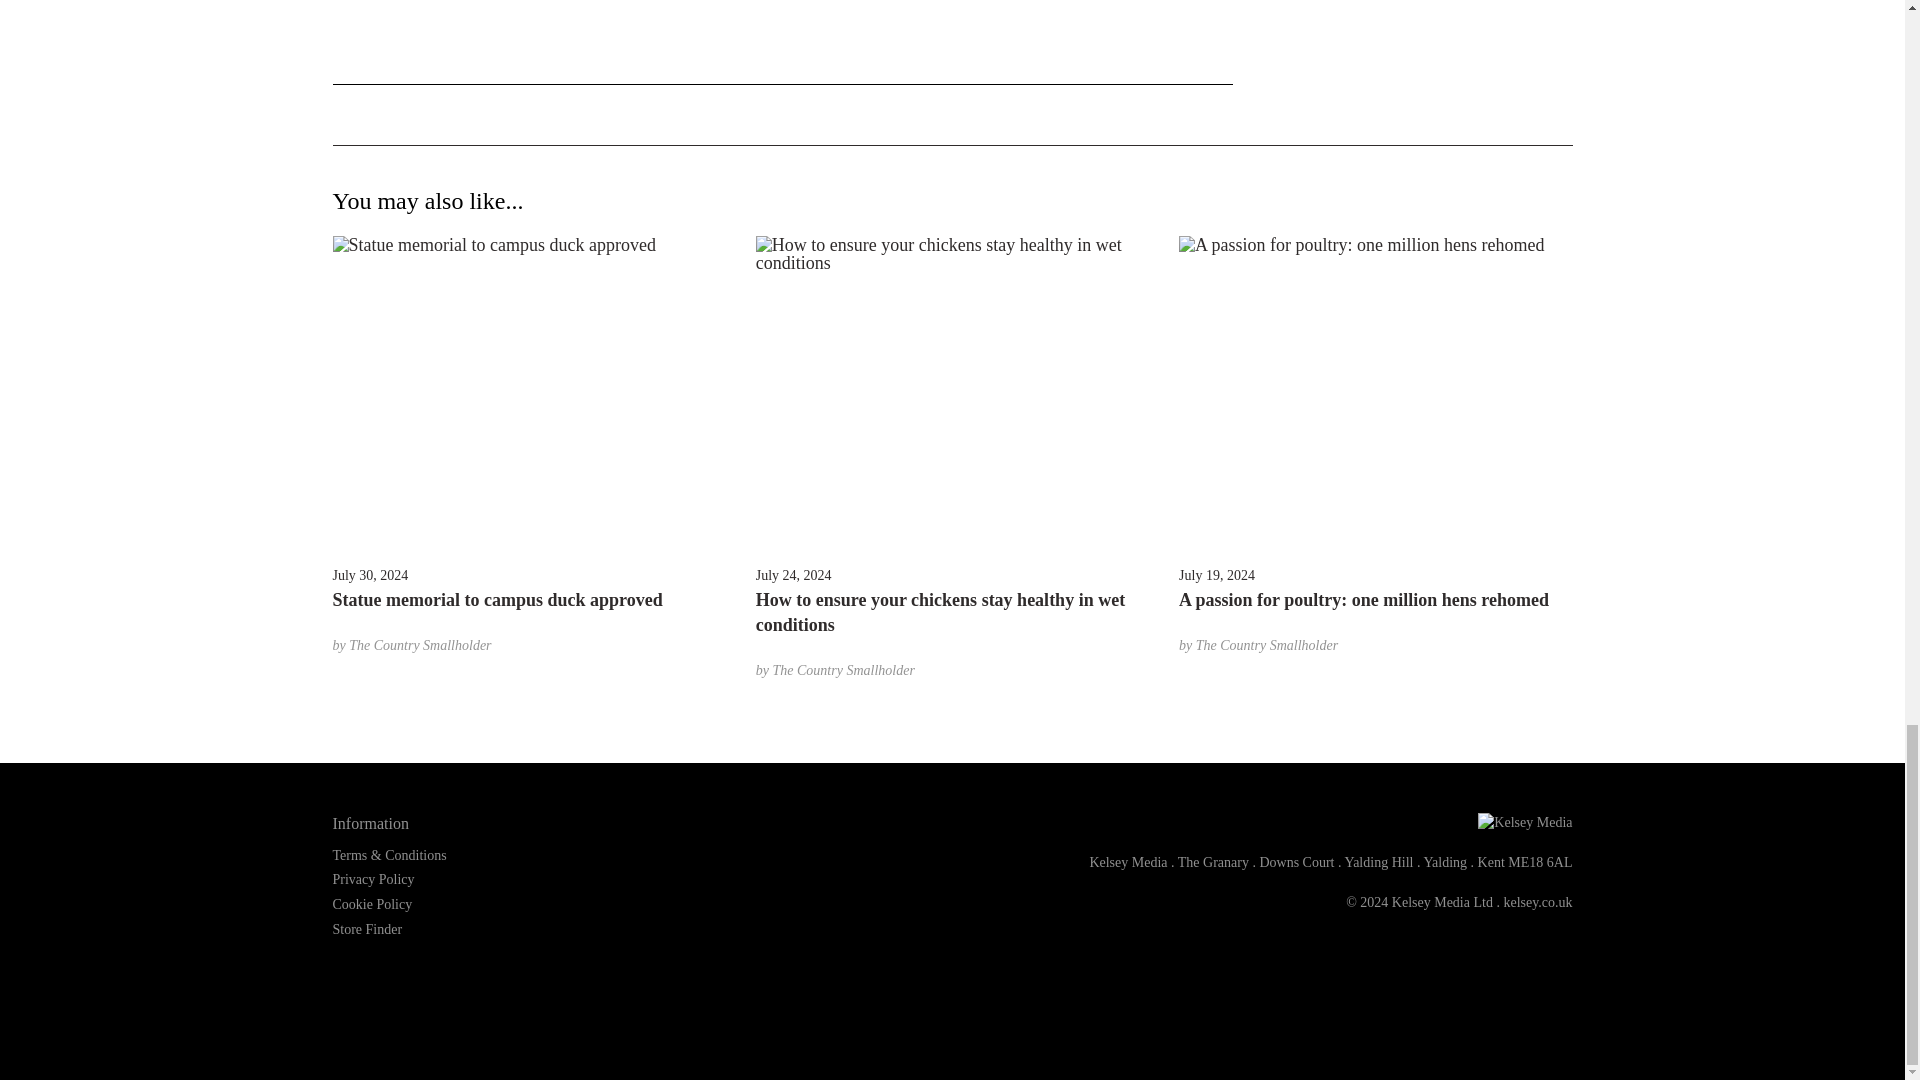 This screenshot has height=1080, width=1920. I want to click on Privacy Policy, so click(373, 878).